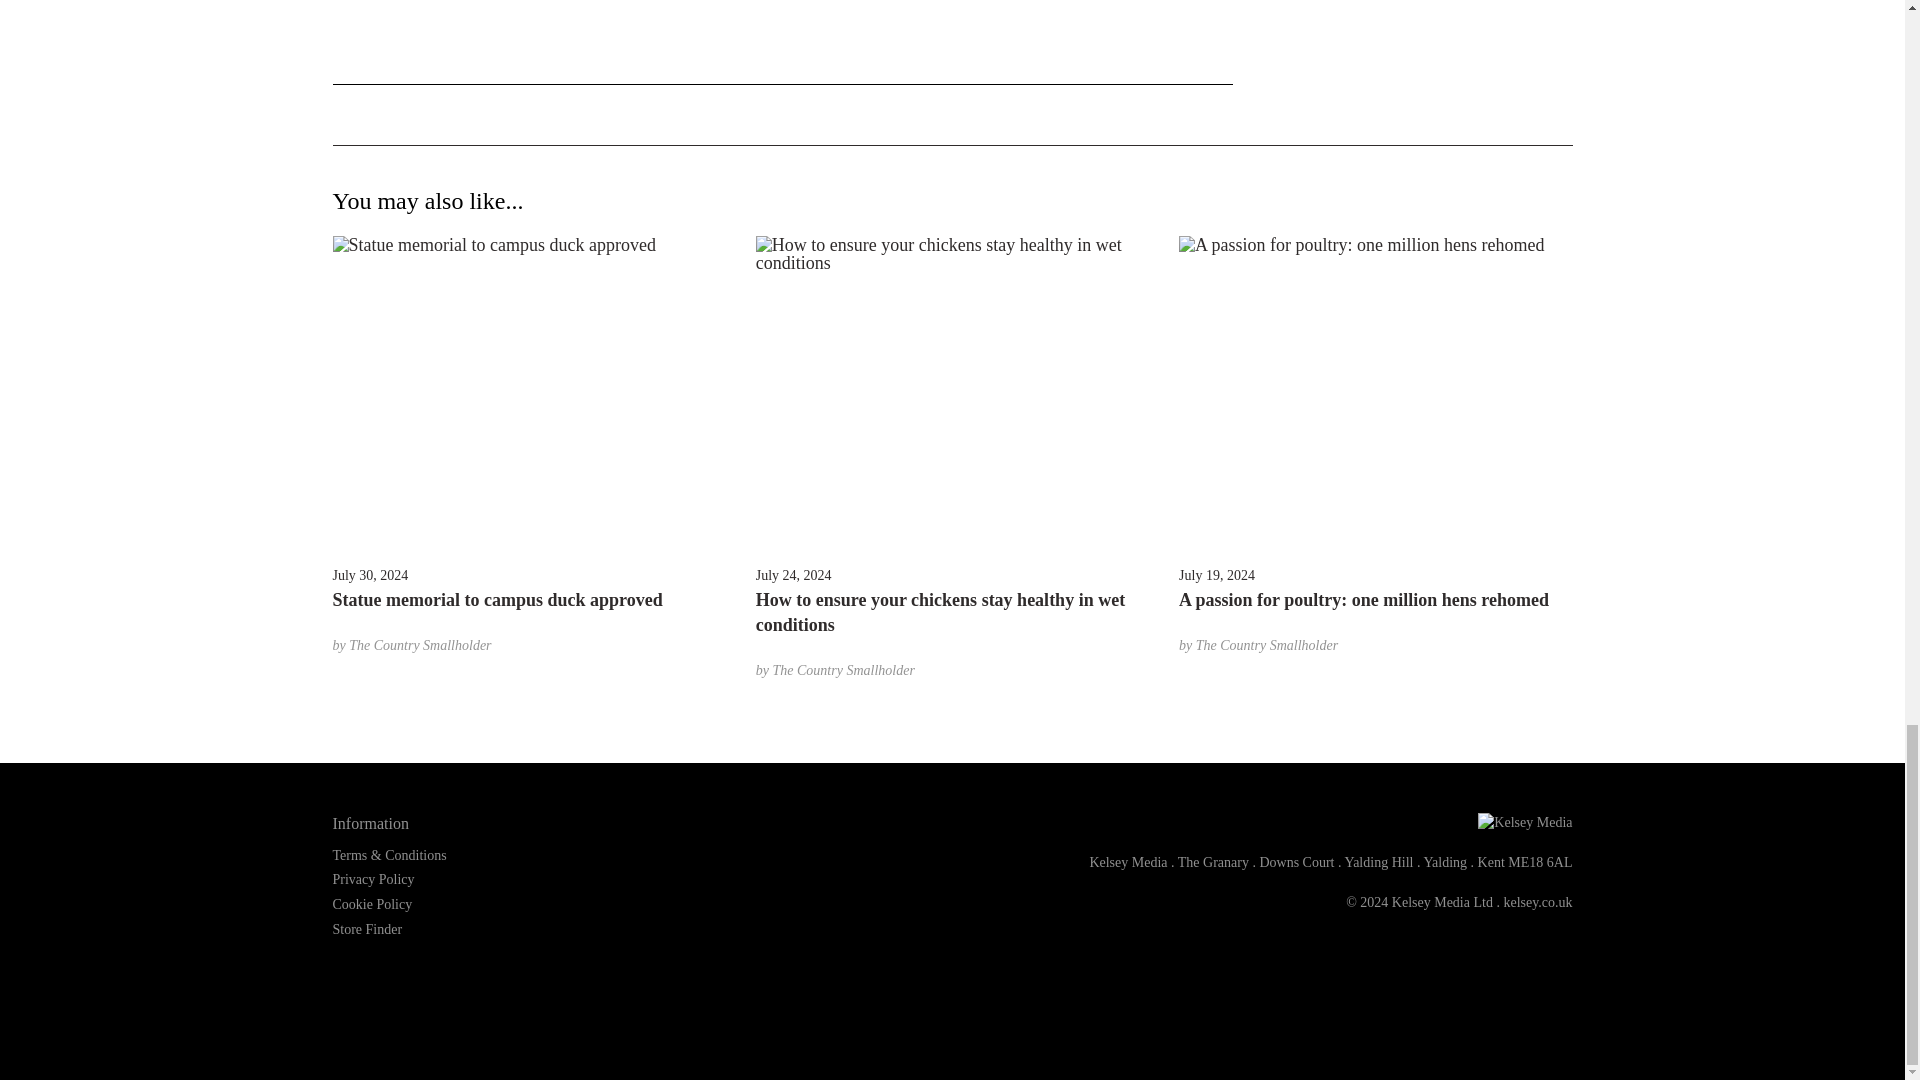 This screenshot has height=1080, width=1920. I want to click on Privacy Policy, so click(373, 878).